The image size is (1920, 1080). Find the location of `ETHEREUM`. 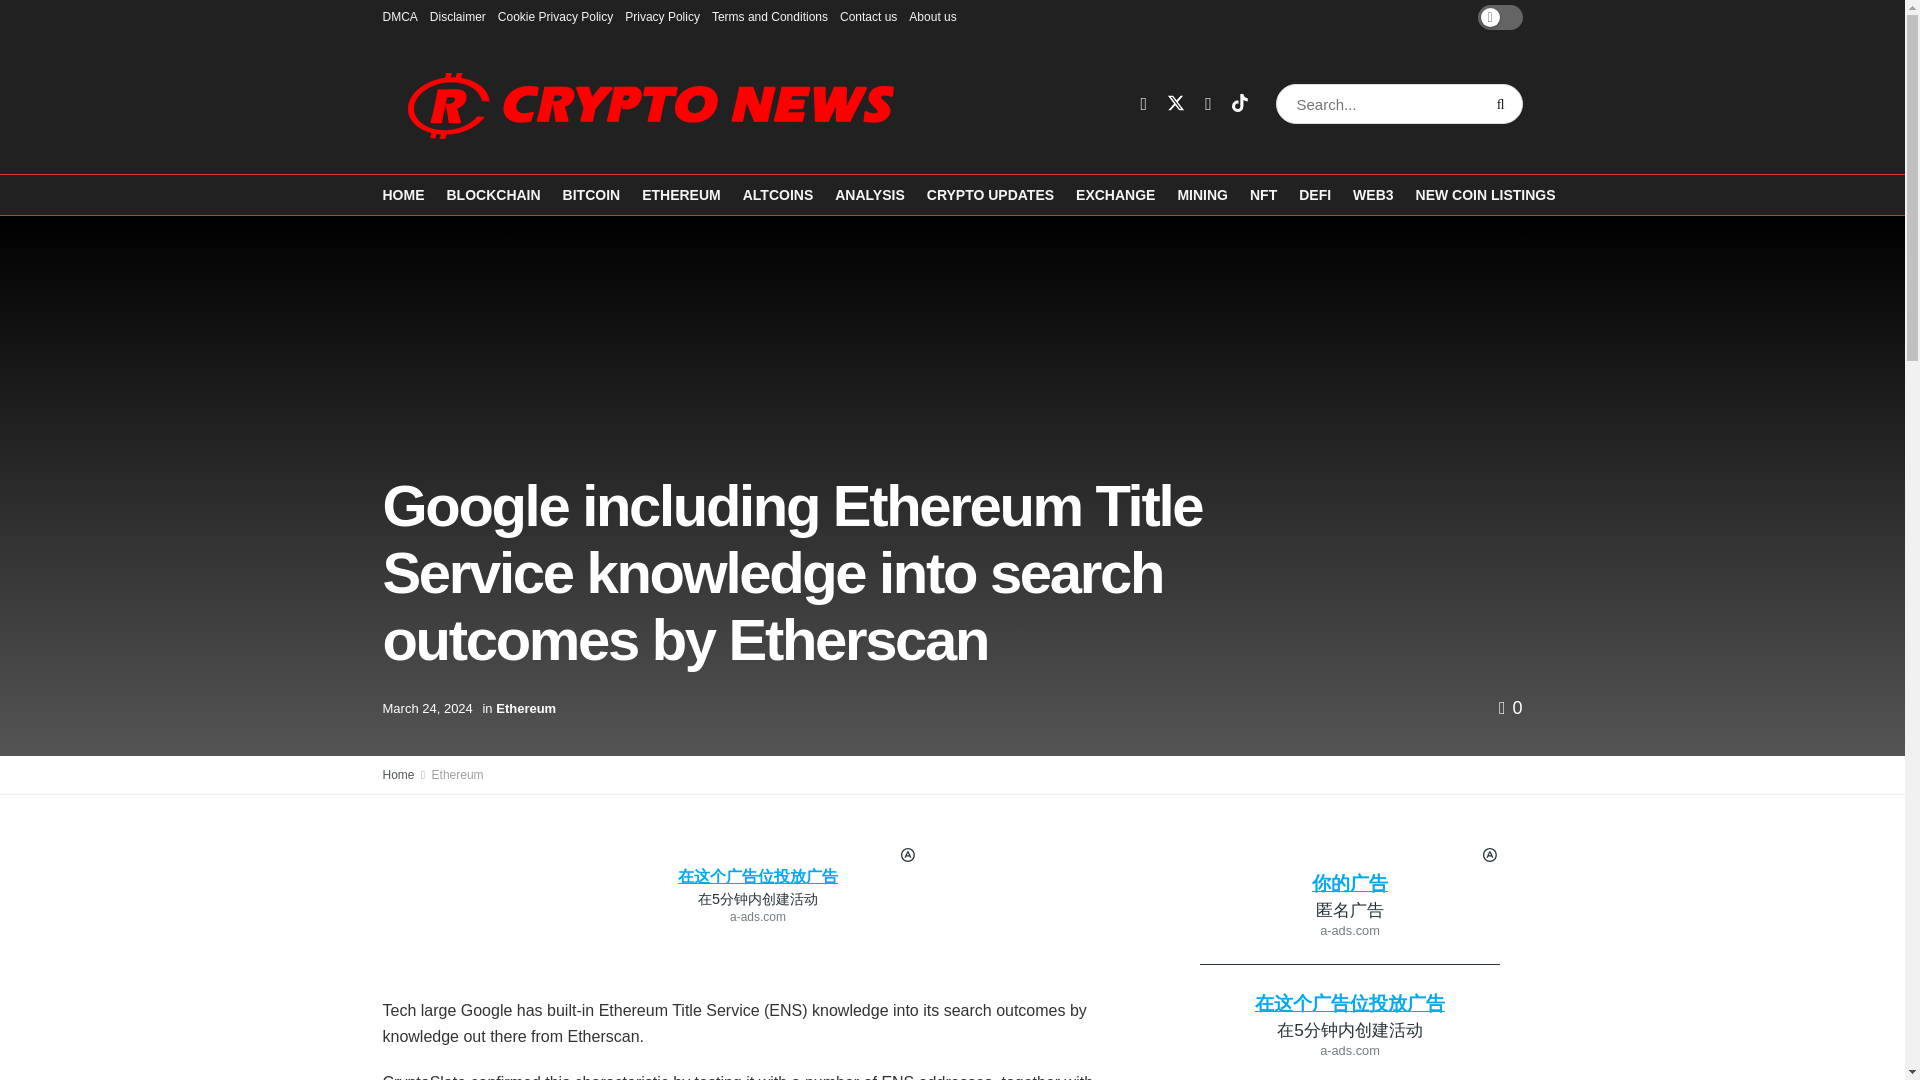

ETHEREUM is located at coordinates (681, 194).